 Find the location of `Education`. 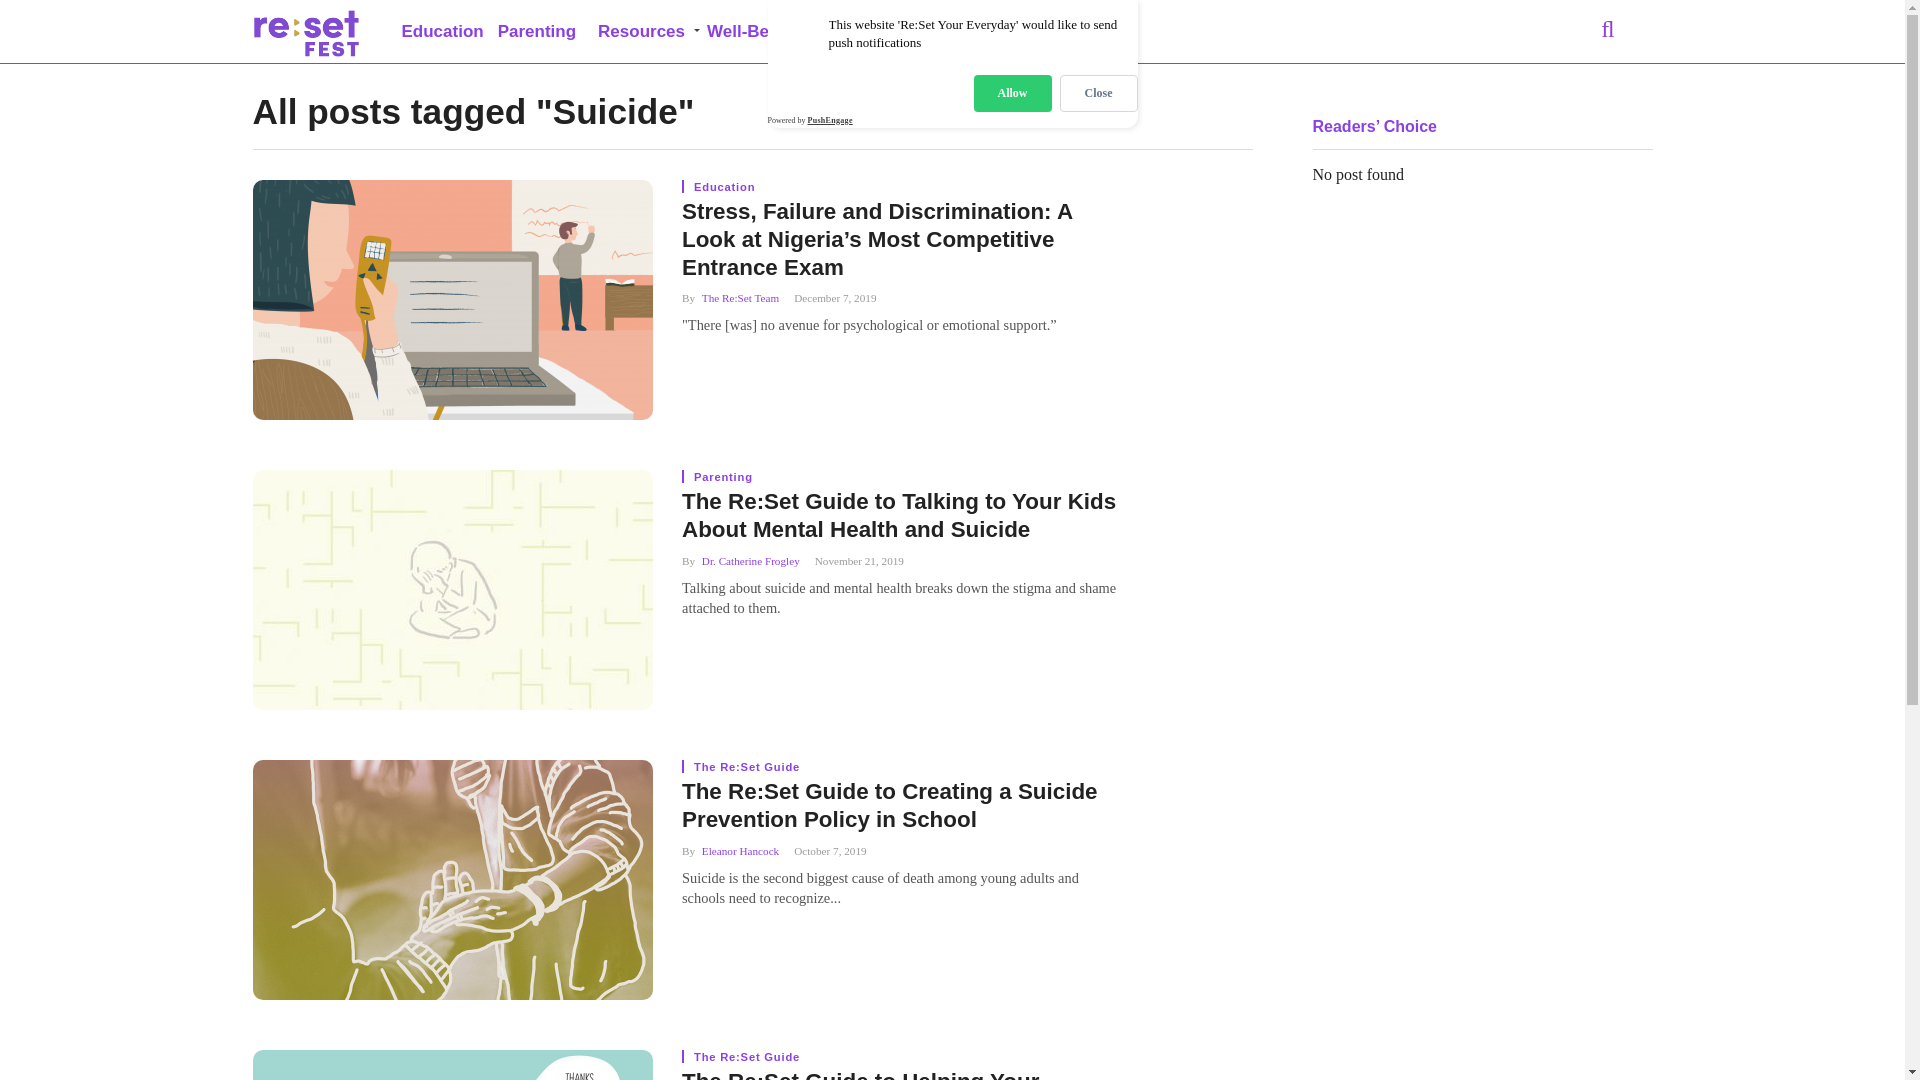

Education is located at coordinates (441, 31).